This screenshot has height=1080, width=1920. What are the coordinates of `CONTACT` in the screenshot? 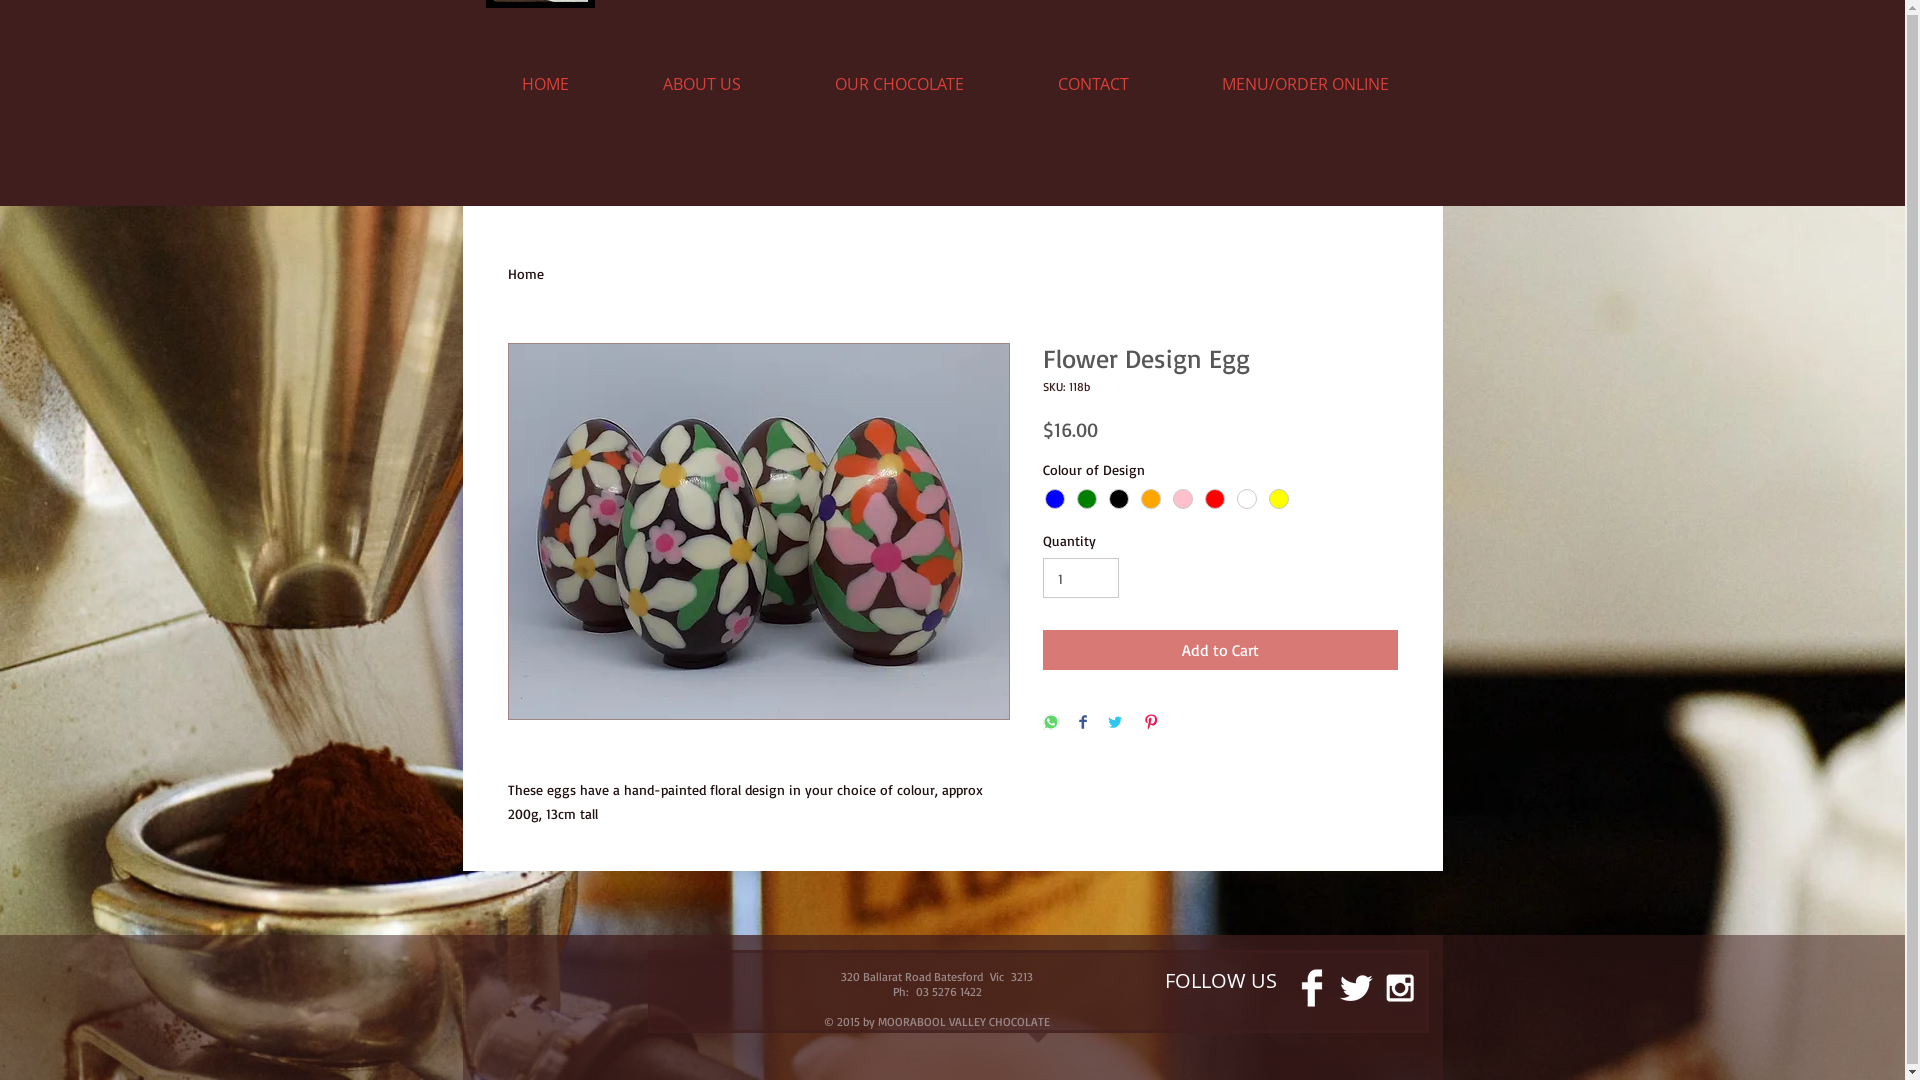 It's located at (1093, 84).